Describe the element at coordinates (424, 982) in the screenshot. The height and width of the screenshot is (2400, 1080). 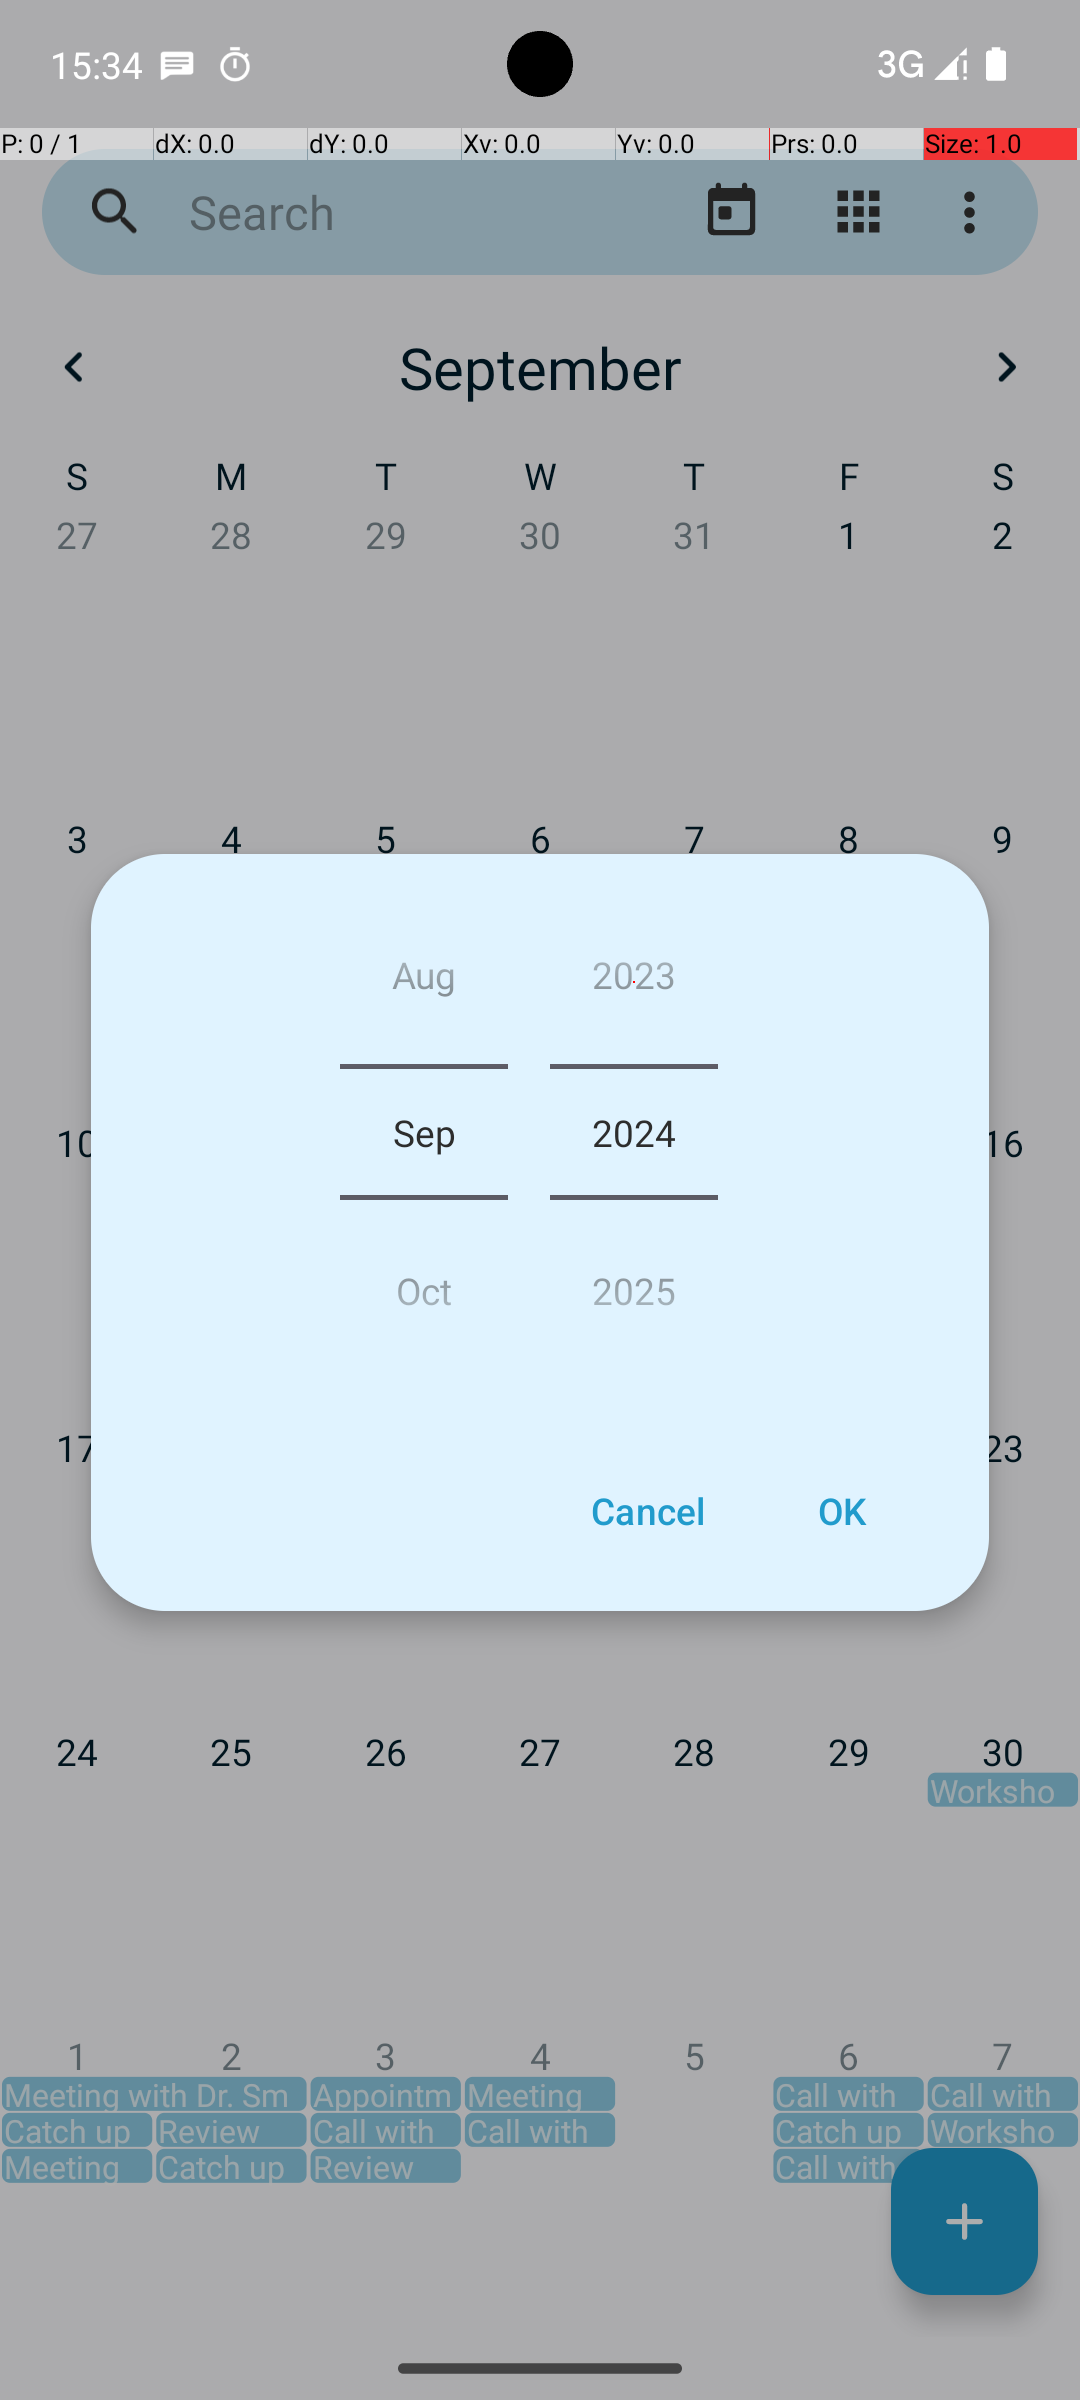
I see `Aug` at that location.